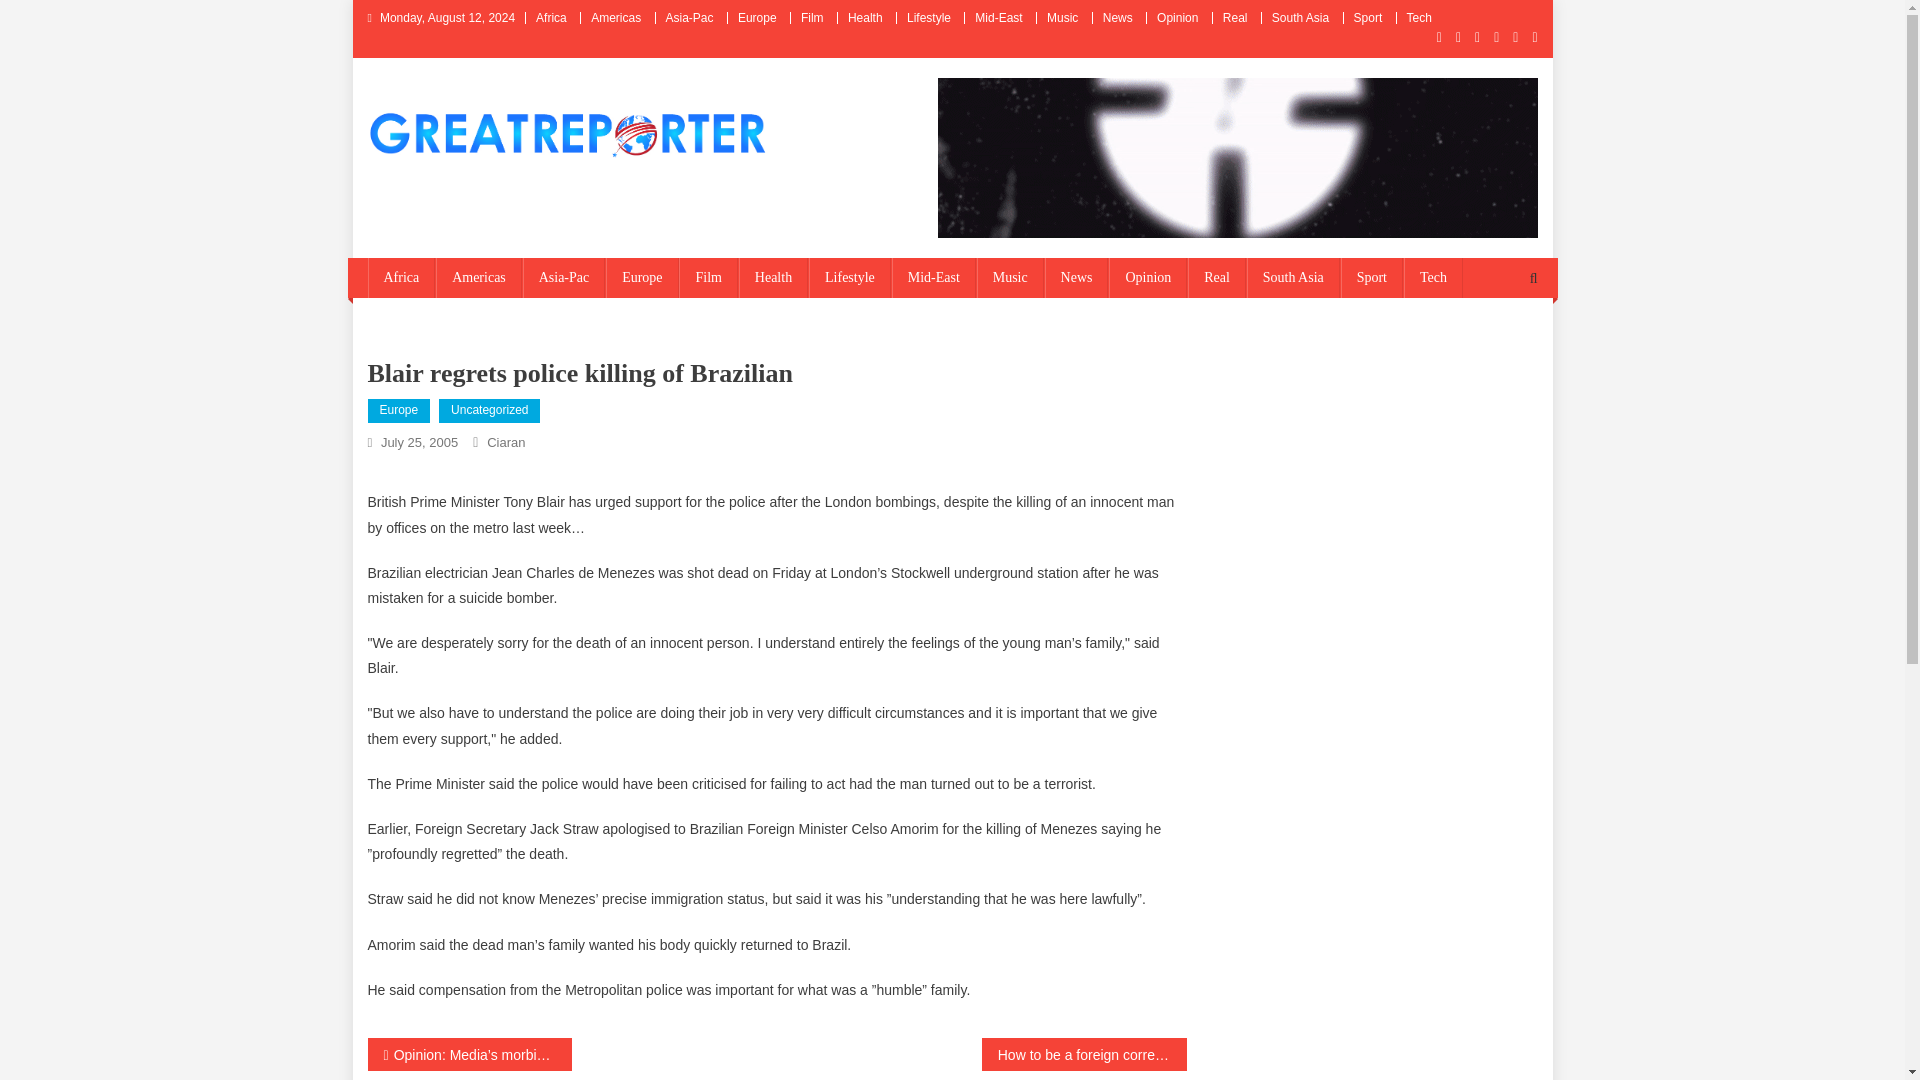 This screenshot has width=1920, height=1080. Describe the element at coordinates (1236, 17) in the screenshot. I see `Real` at that location.